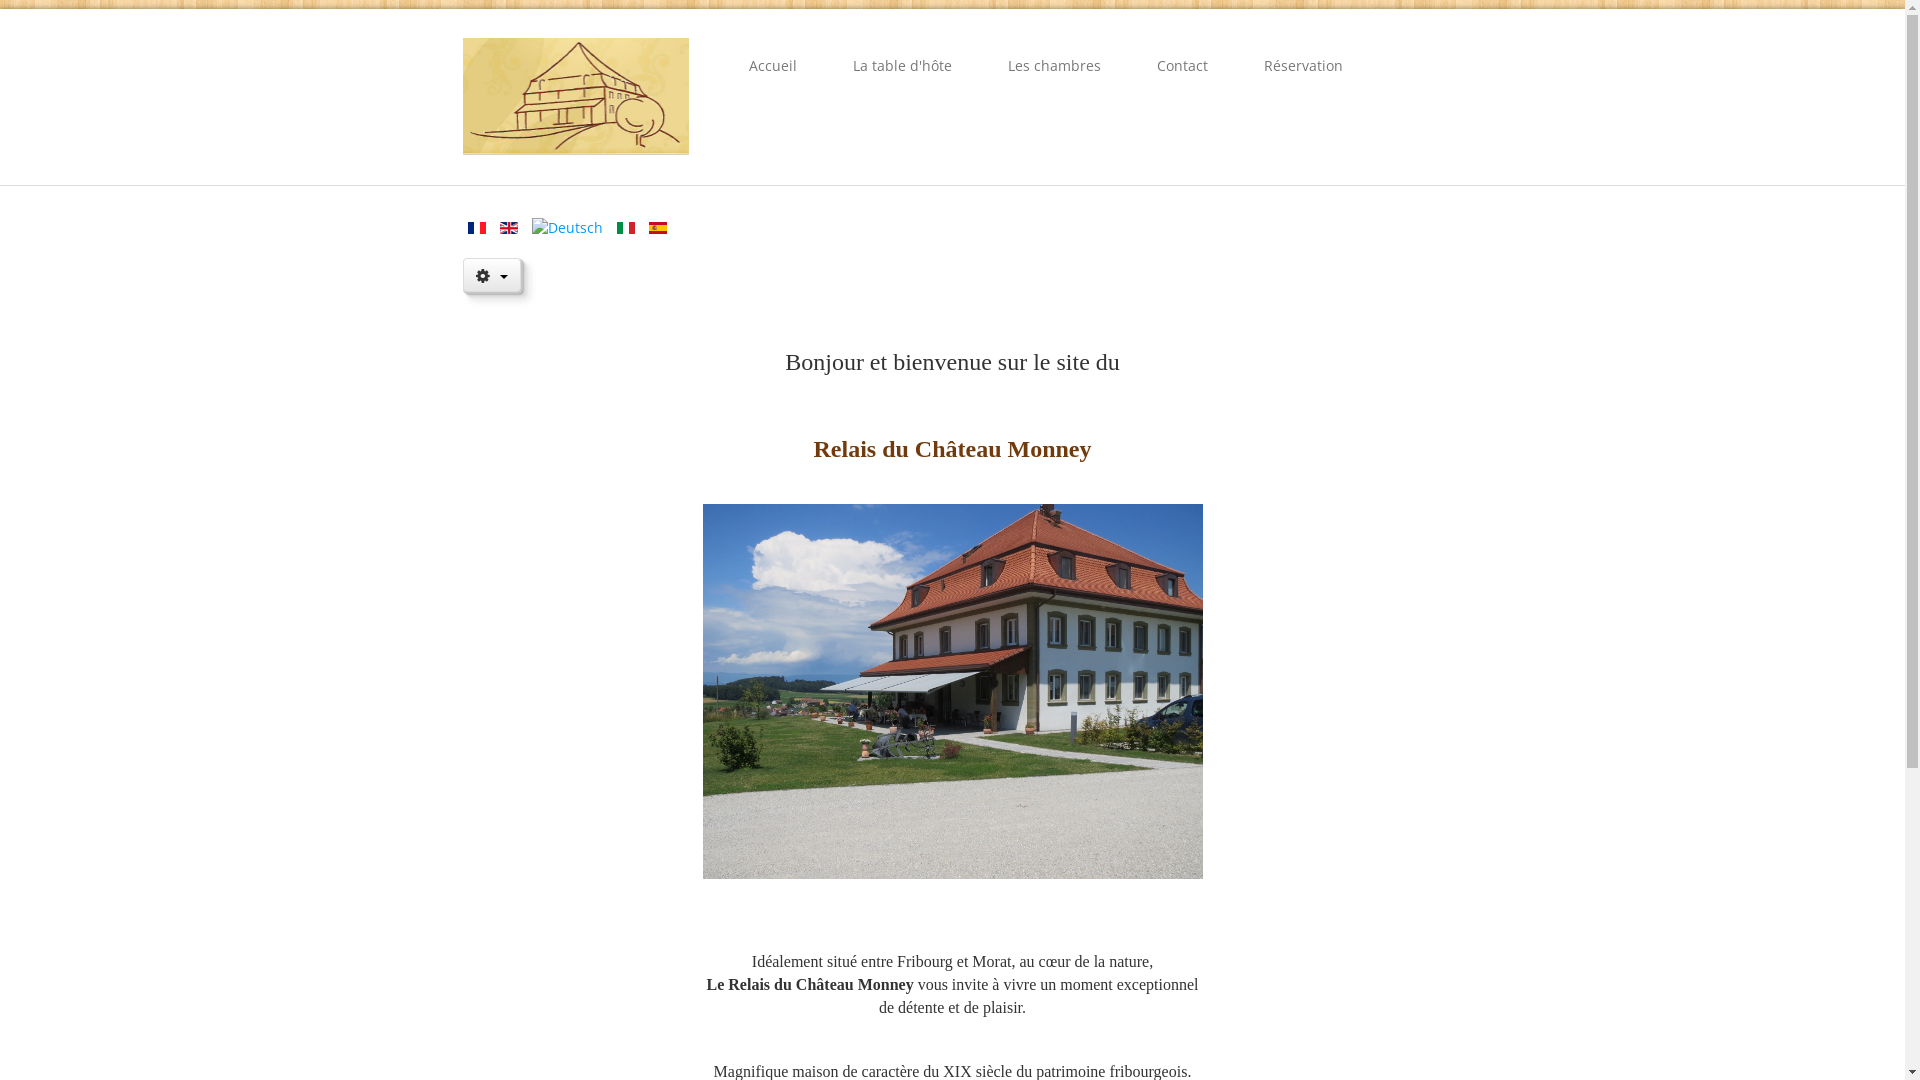 Image resolution: width=1920 pixels, height=1080 pixels. Describe the element at coordinates (568, 228) in the screenshot. I see `Deutsch` at that location.